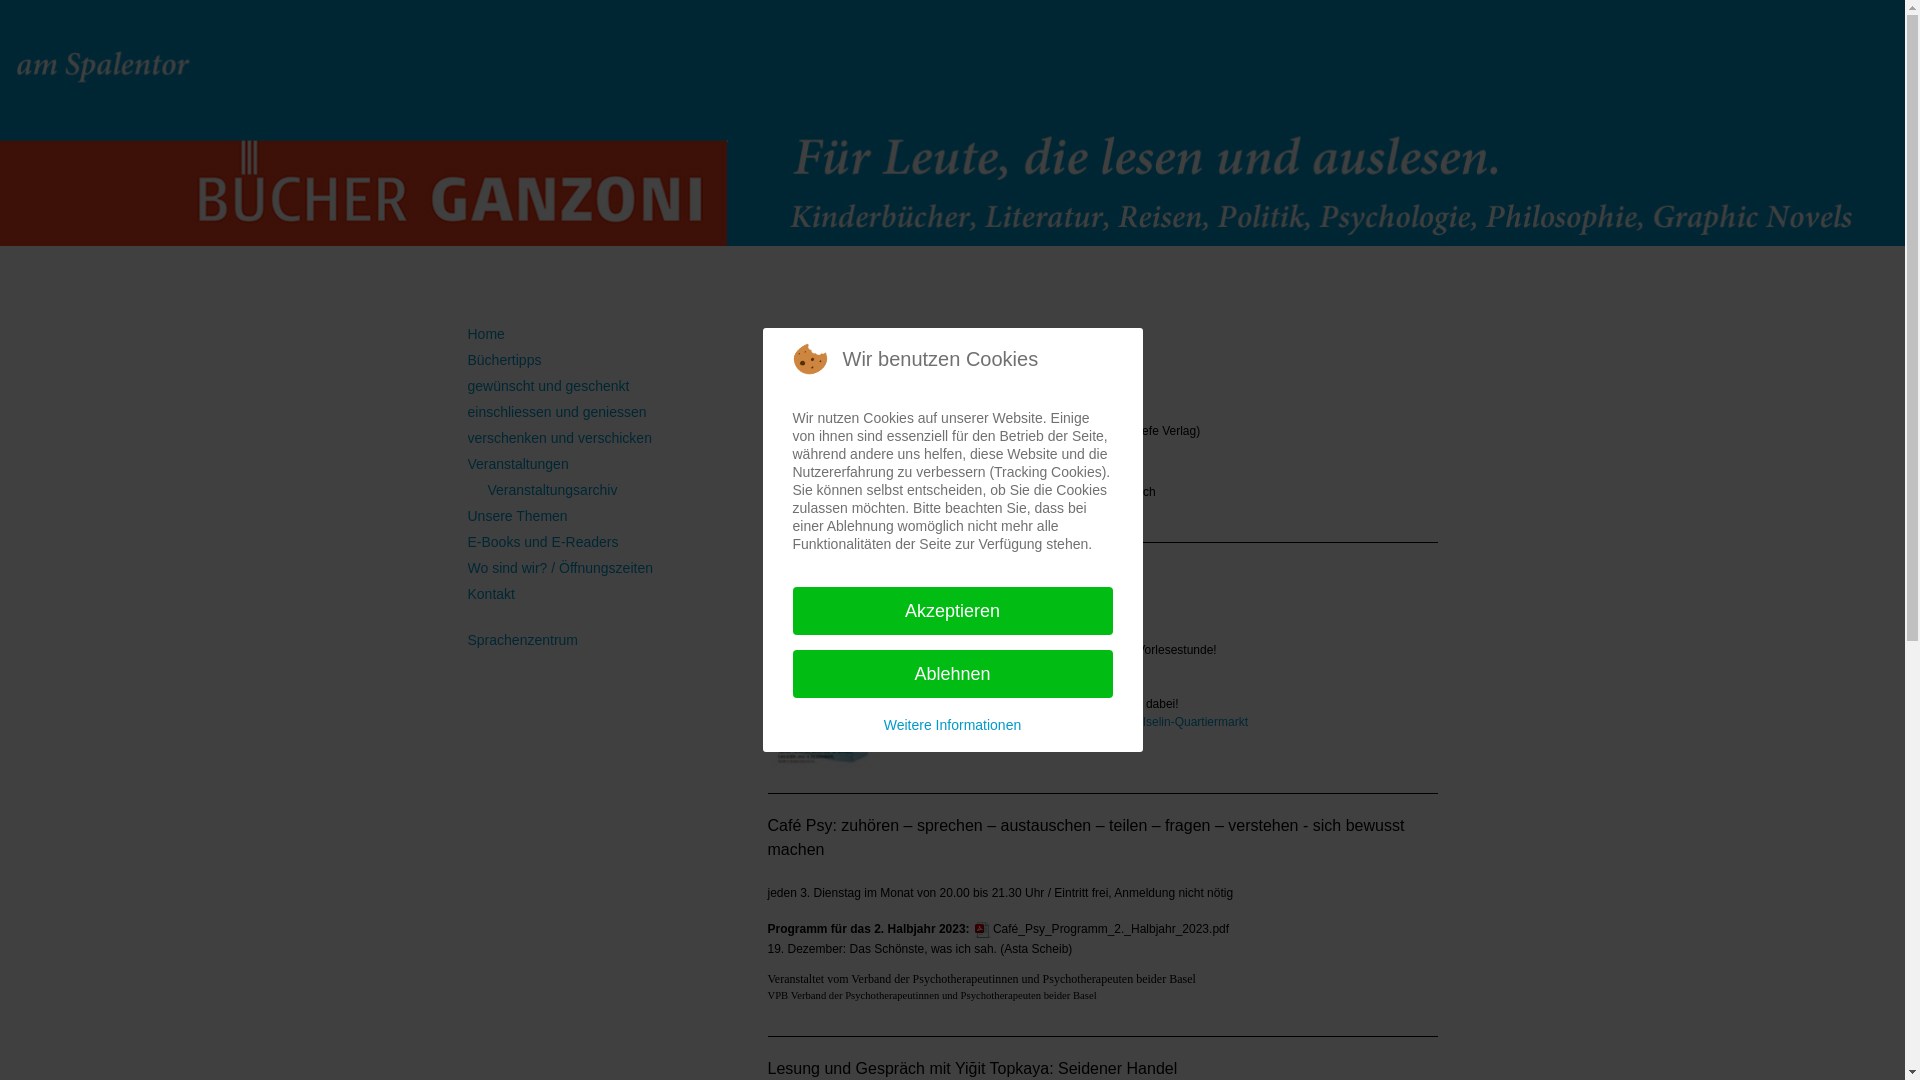 This screenshot has height=1080, width=1920. Describe the element at coordinates (553, 490) in the screenshot. I see `Veranstaltungsarchiv` at that location.